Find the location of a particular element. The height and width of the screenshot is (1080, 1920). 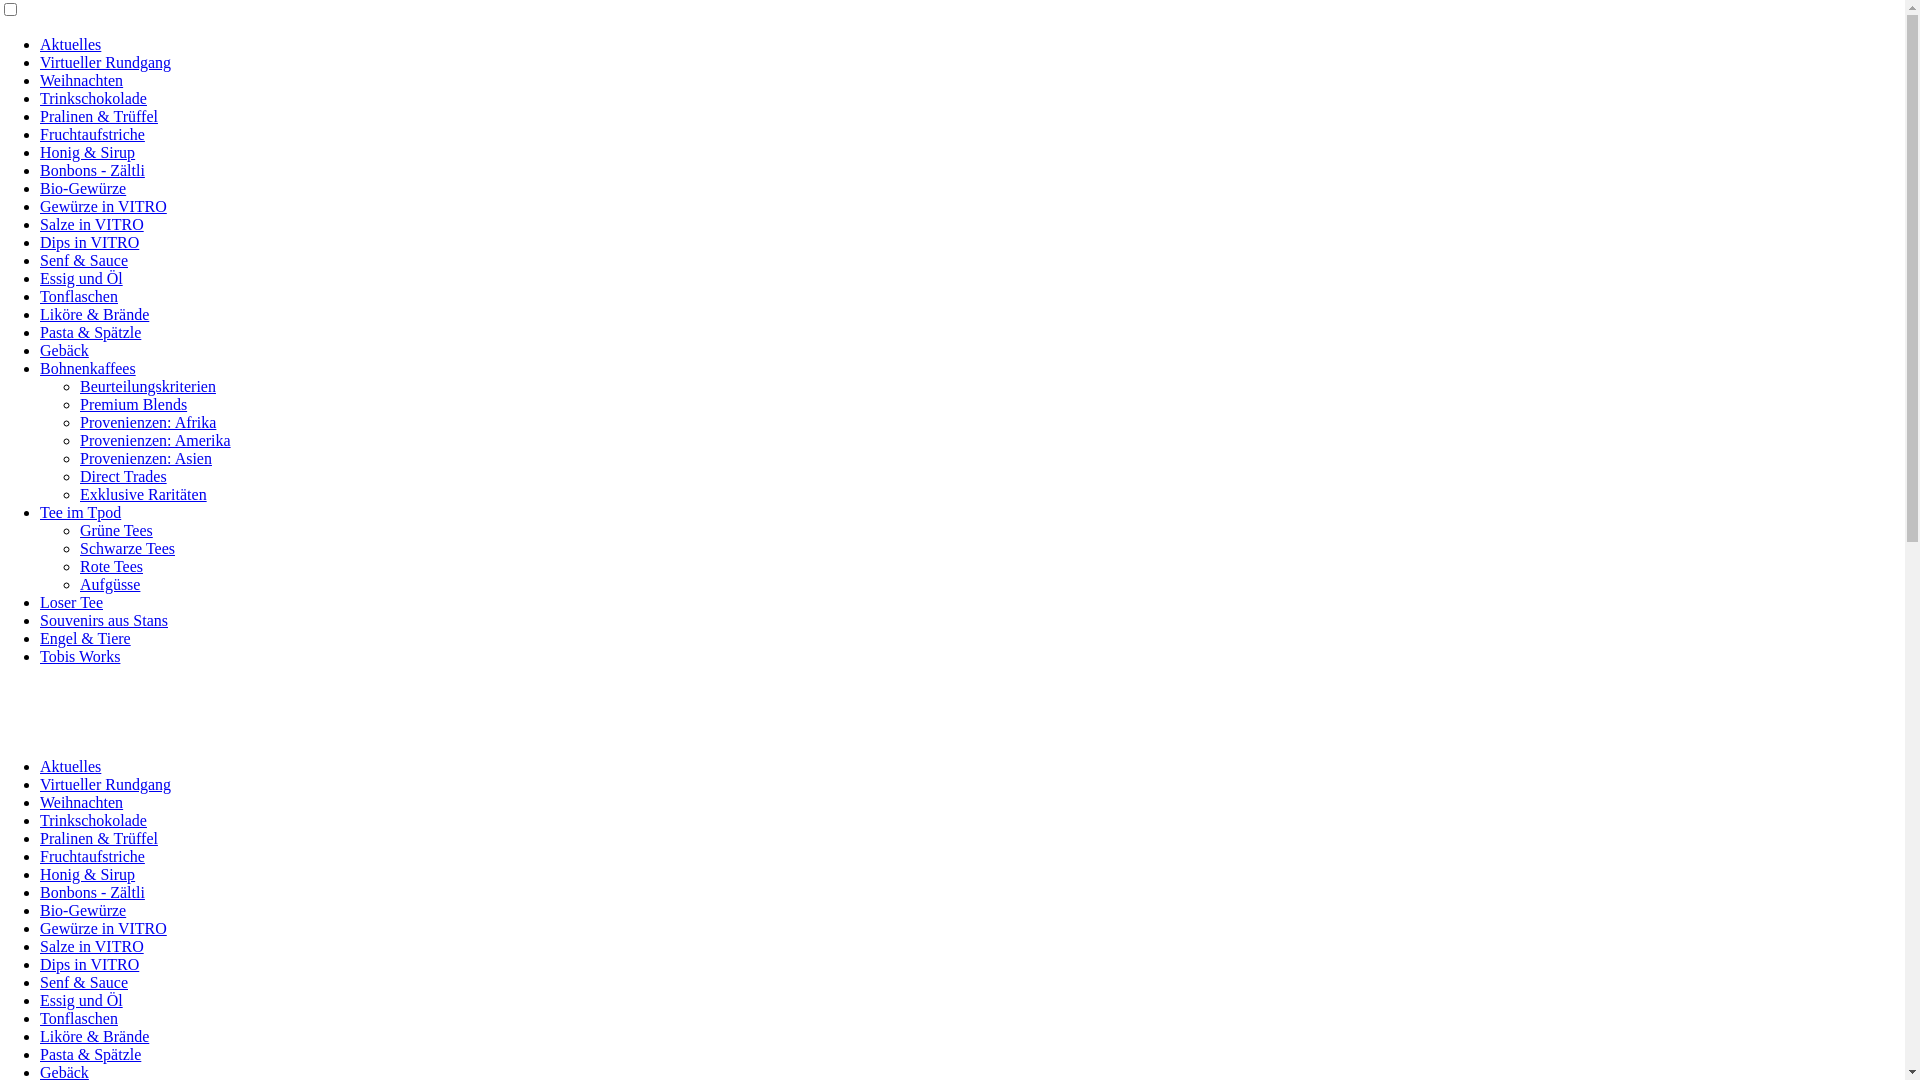

Aktuelles is located at coordinates (70, 766).